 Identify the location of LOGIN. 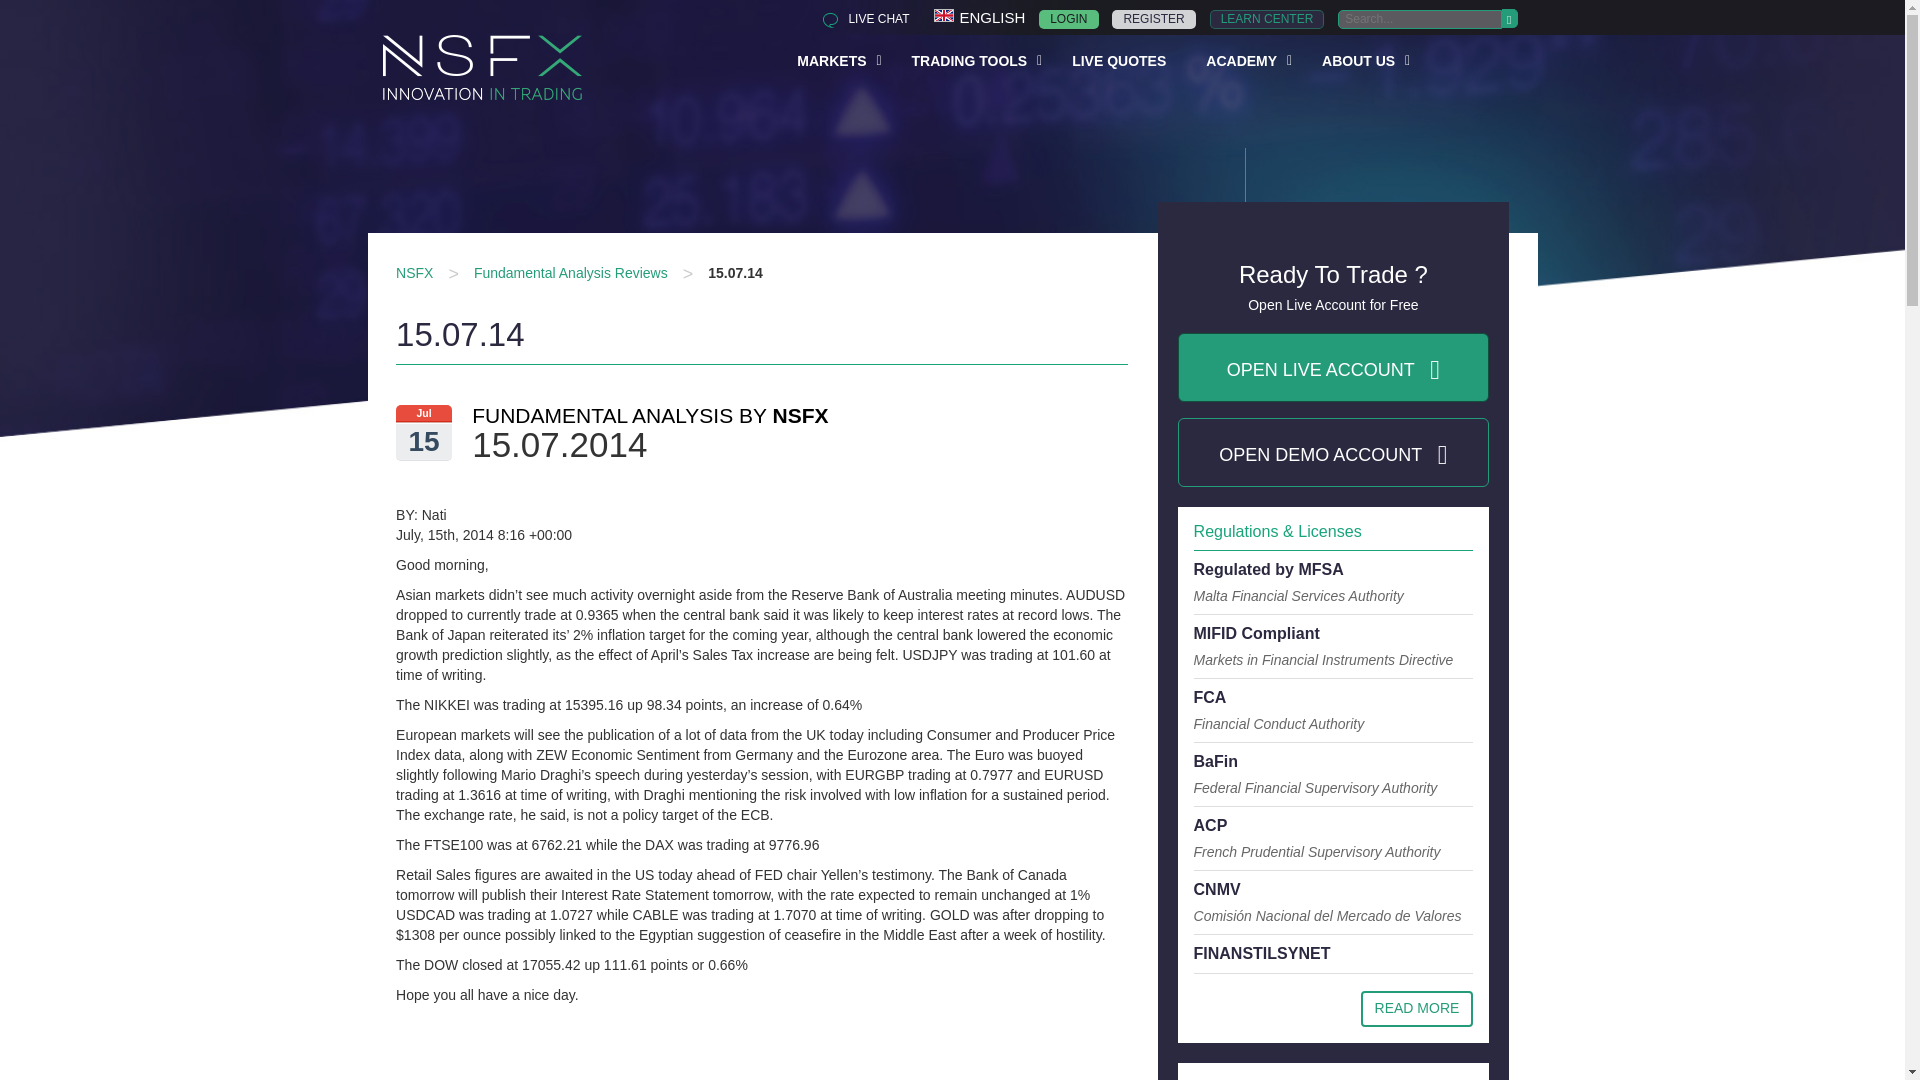
(860, 19).